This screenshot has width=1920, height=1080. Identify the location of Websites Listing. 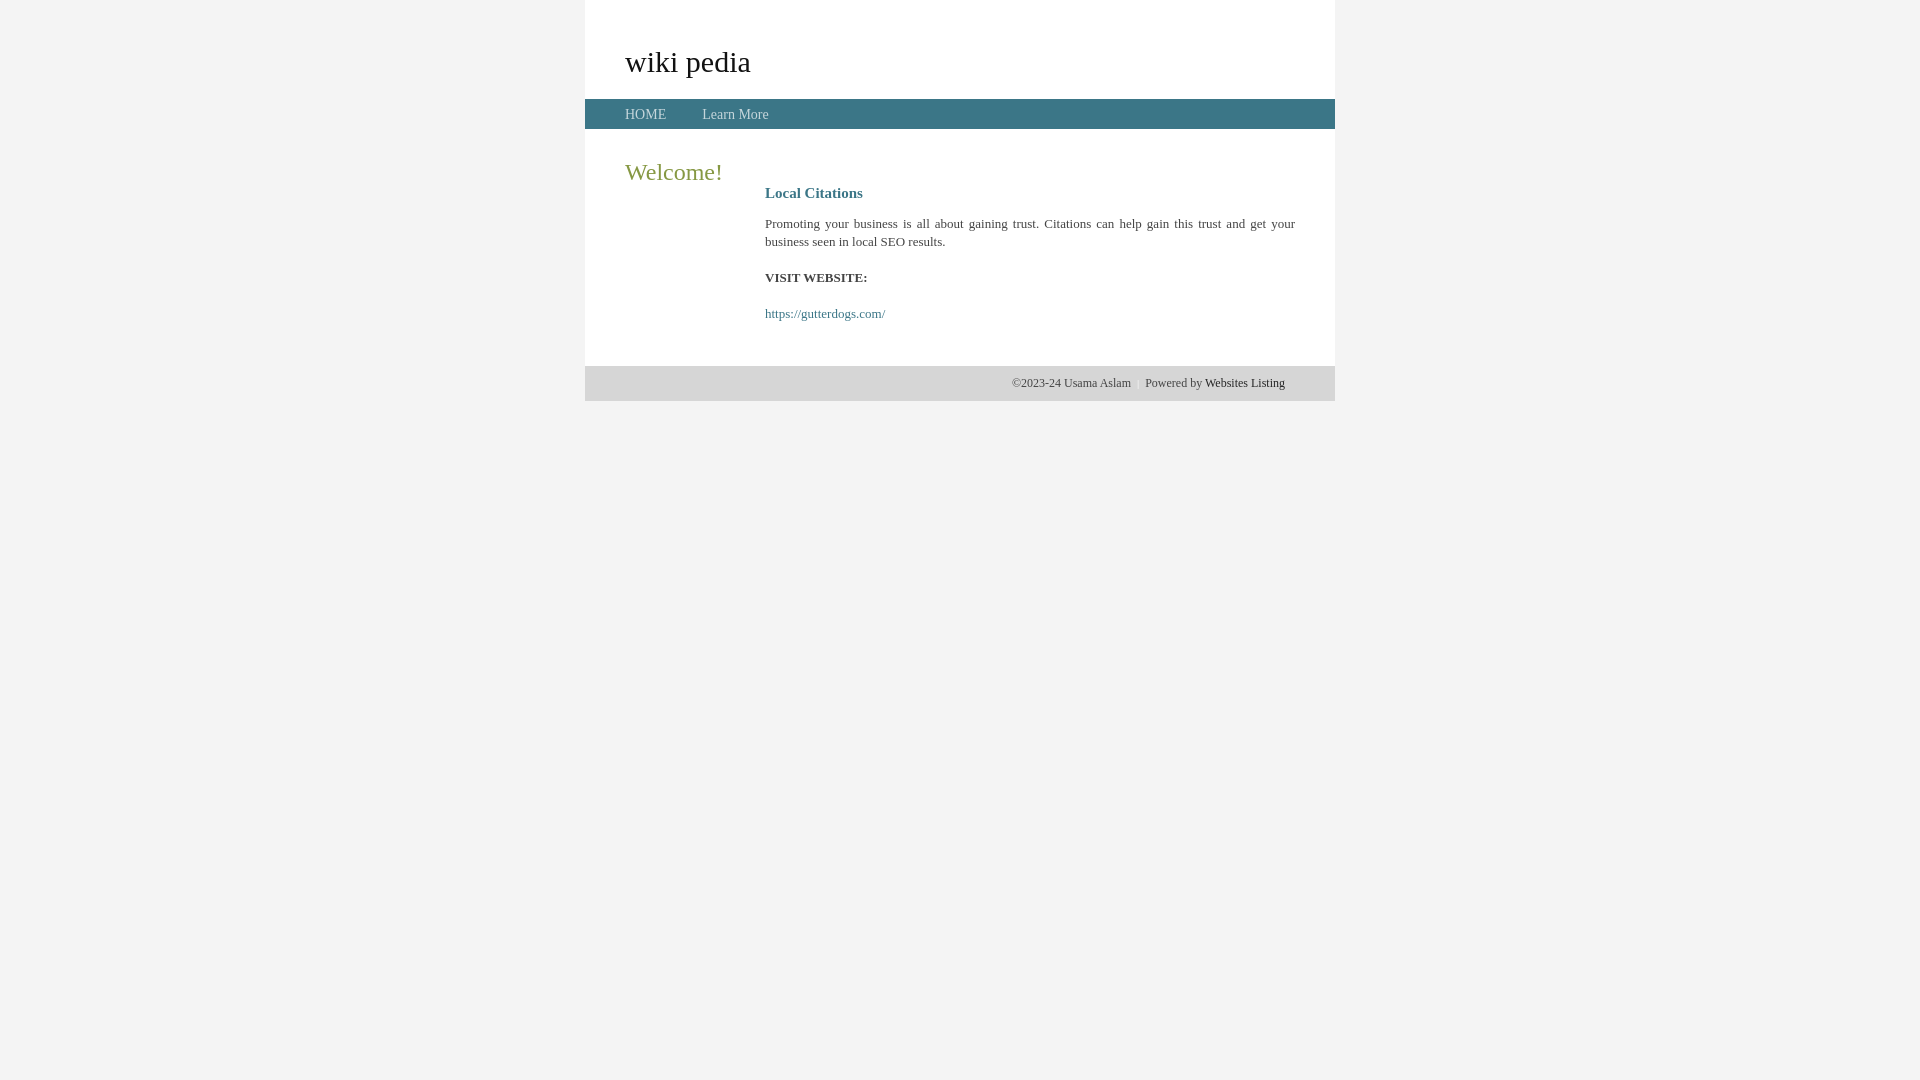
(1245, 383).